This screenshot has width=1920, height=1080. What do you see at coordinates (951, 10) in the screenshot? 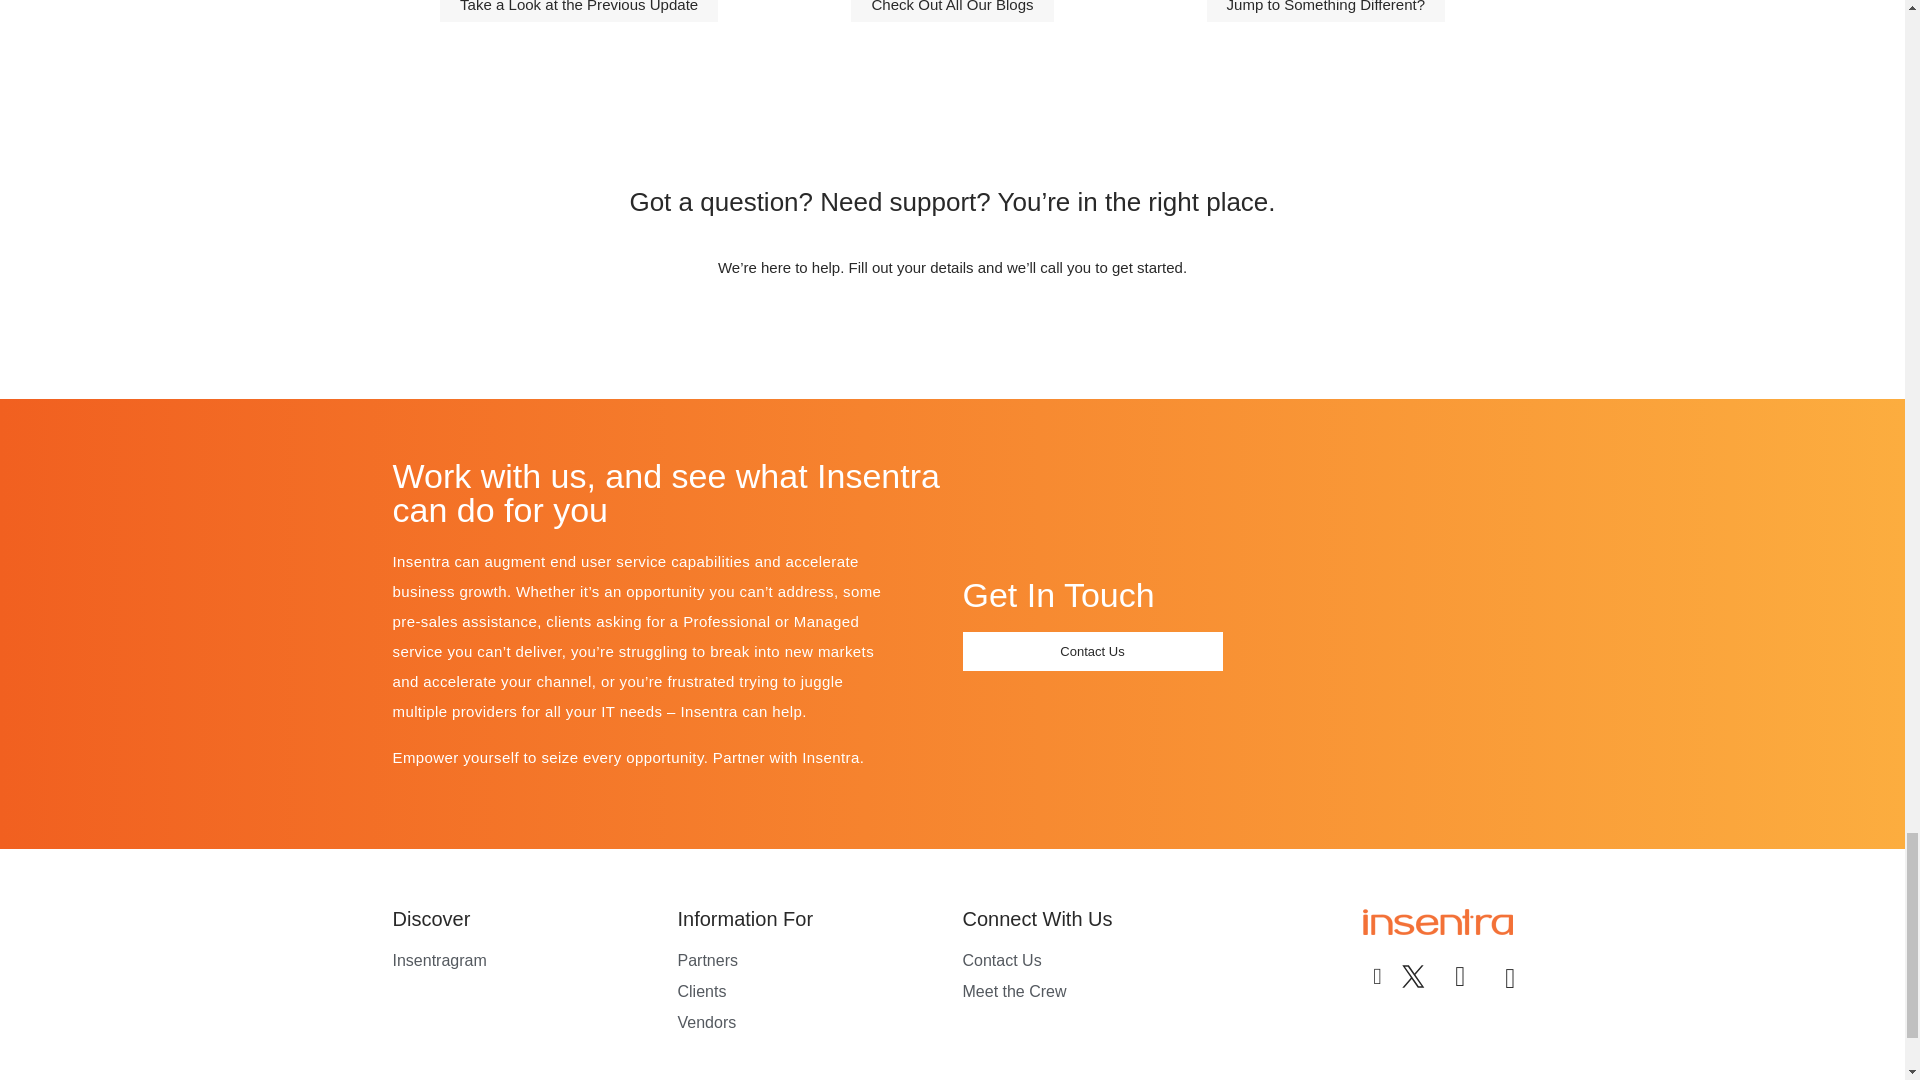
I see `Check Out All Our Blogs` at bounding box center [951, 10].